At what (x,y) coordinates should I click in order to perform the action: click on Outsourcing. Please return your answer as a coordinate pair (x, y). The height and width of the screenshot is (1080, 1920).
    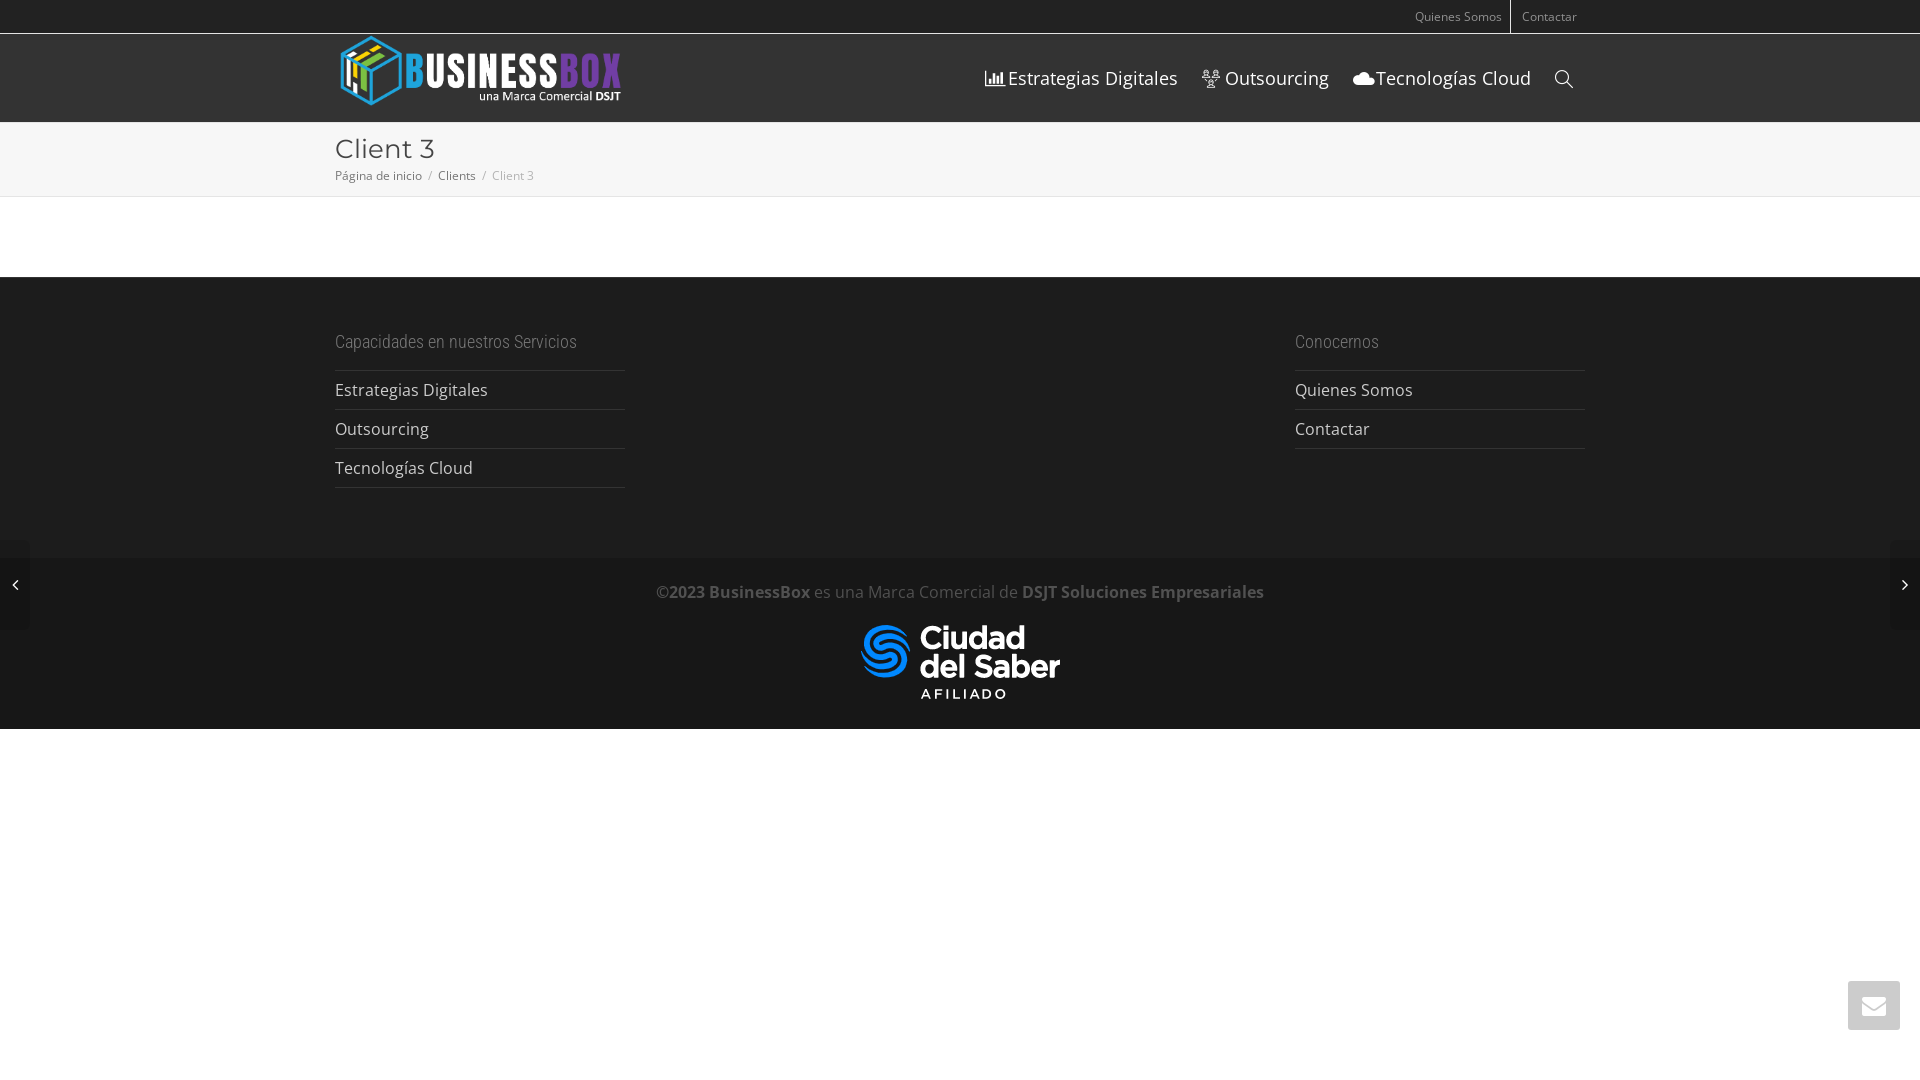
    Looking at the image, I should click on (1266, 78).